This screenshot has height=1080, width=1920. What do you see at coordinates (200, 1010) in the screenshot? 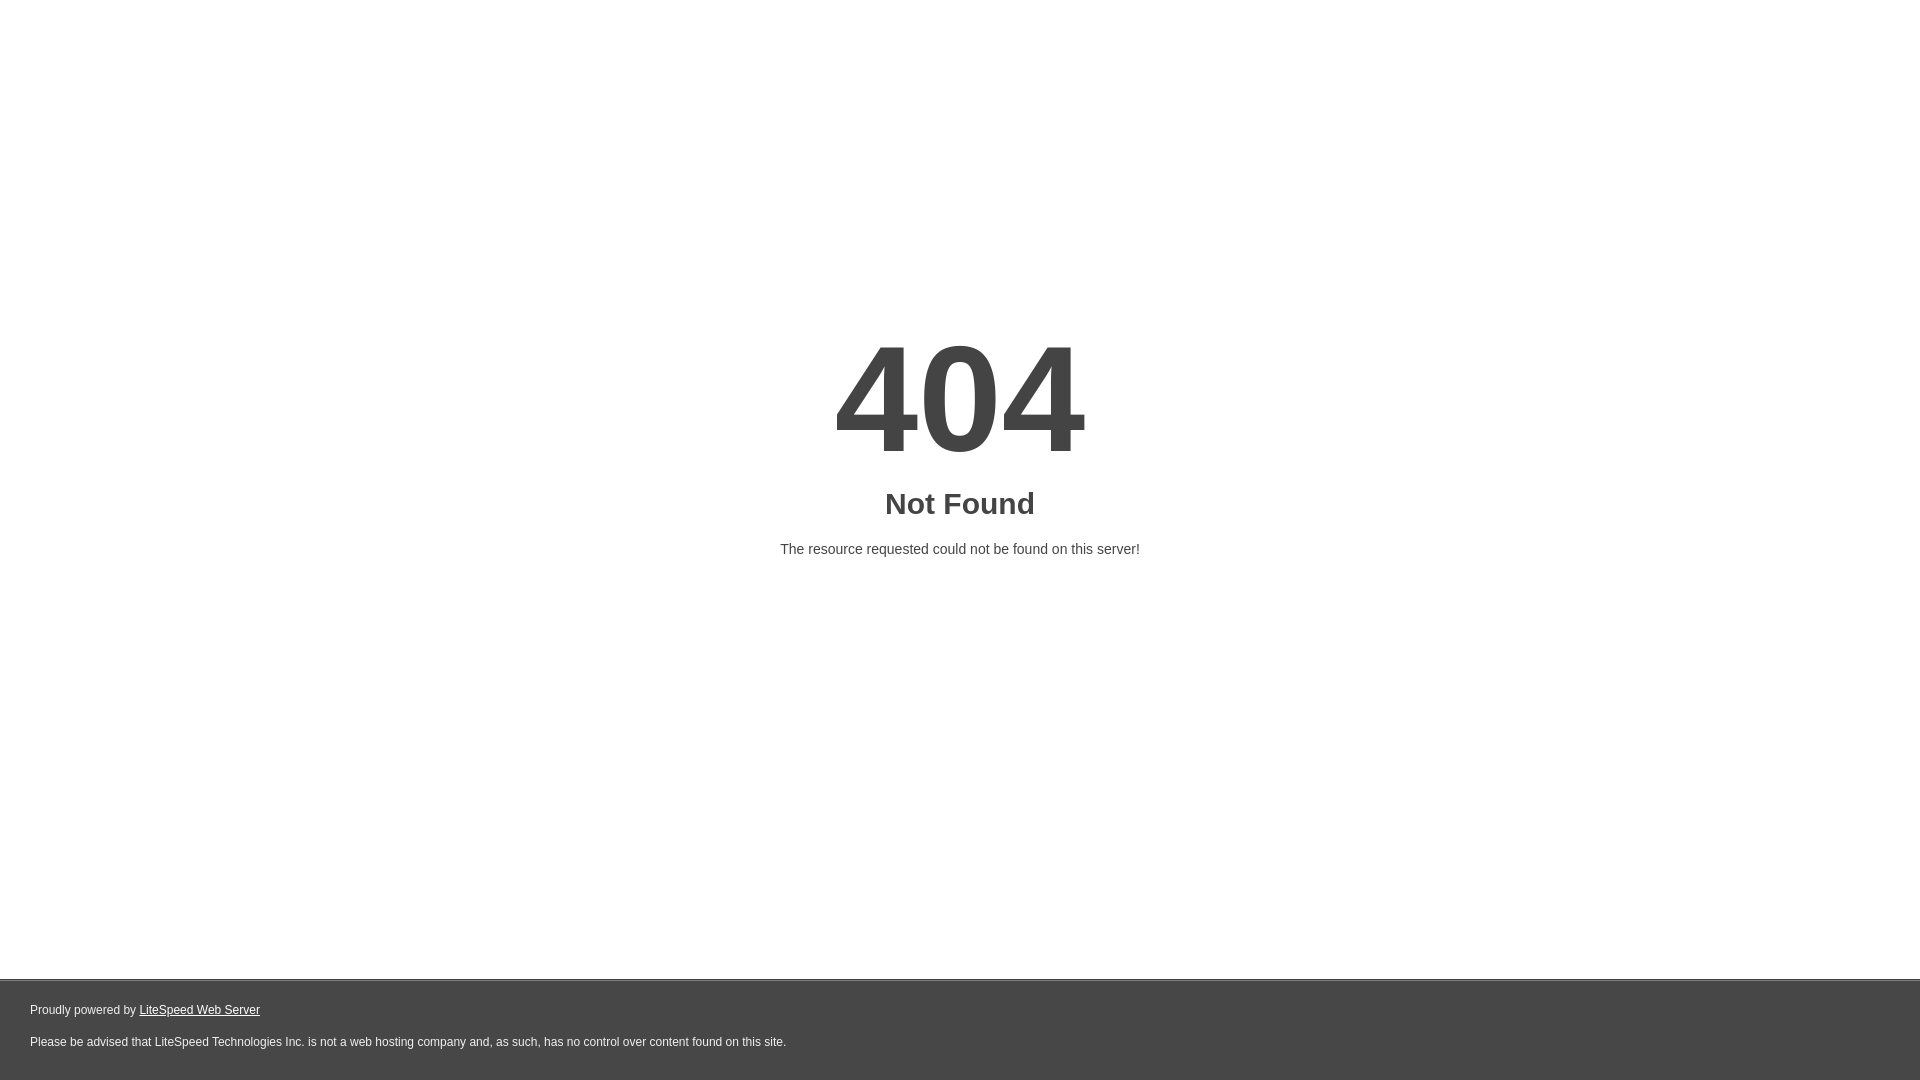
I see `LiteSpeed Web Server` at bounding box center [200, 1010].